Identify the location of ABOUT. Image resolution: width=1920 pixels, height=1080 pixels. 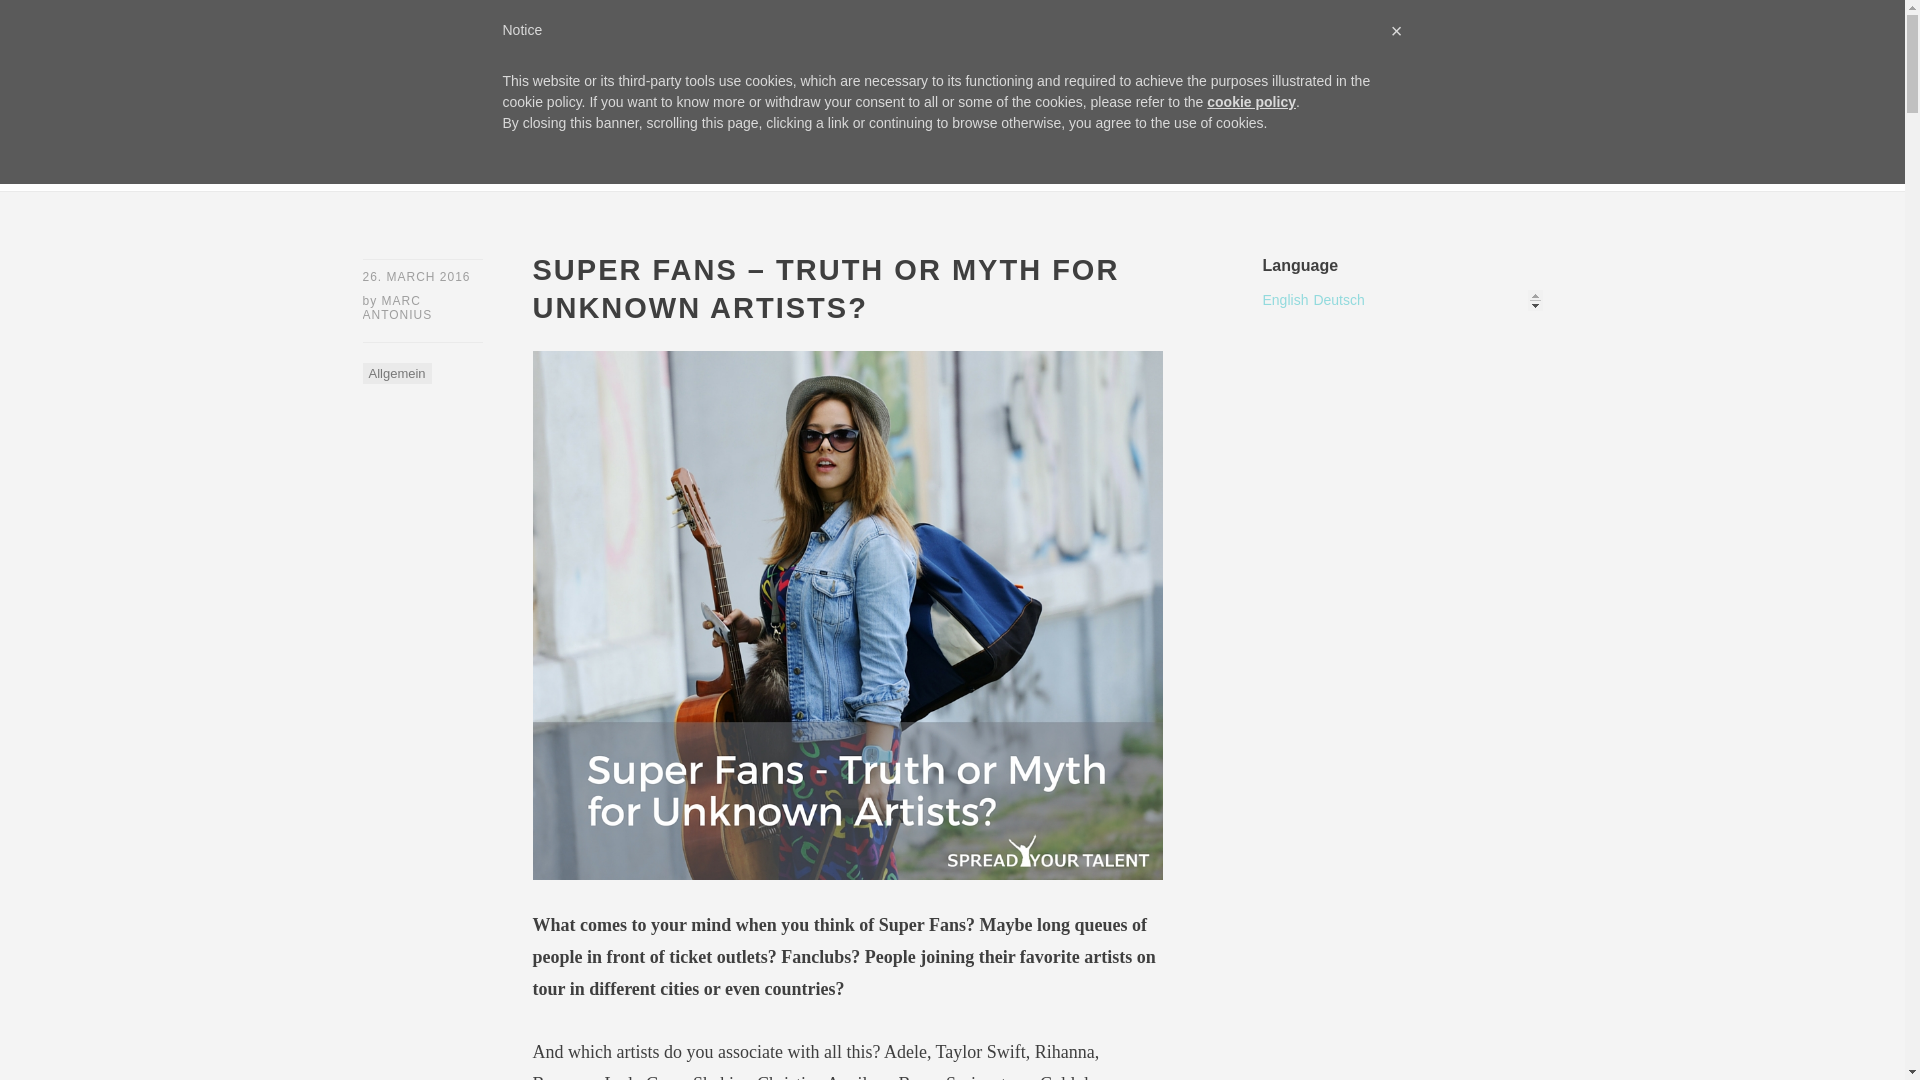
(475, 162).